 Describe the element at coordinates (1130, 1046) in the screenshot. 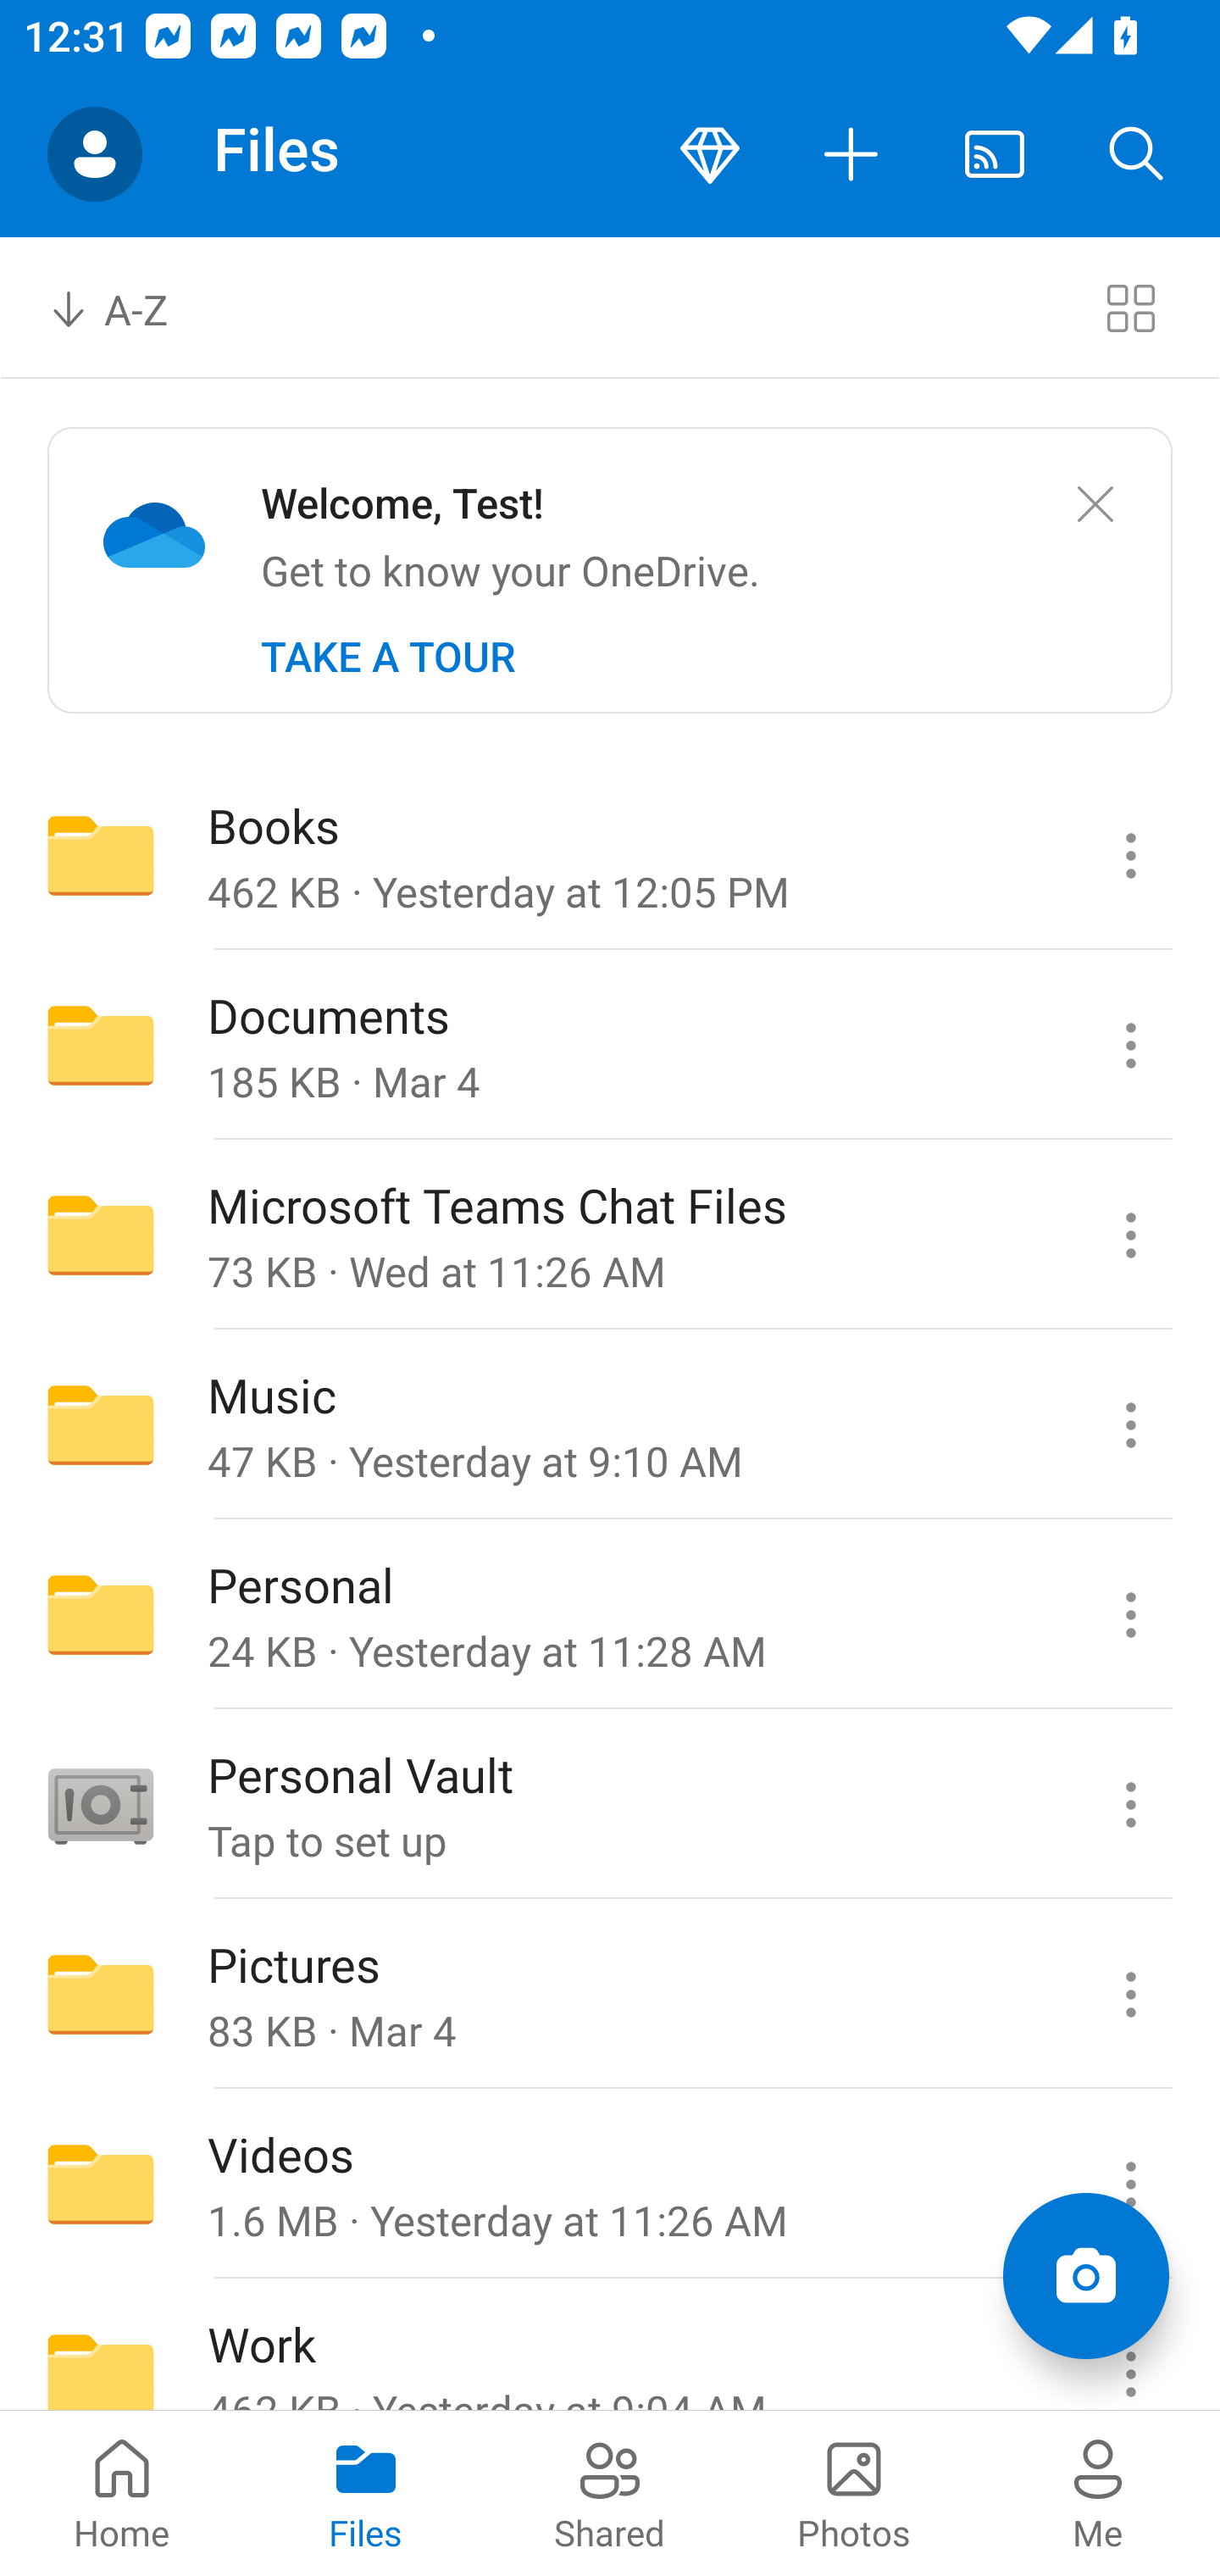

I see `Documents commands` at that location.